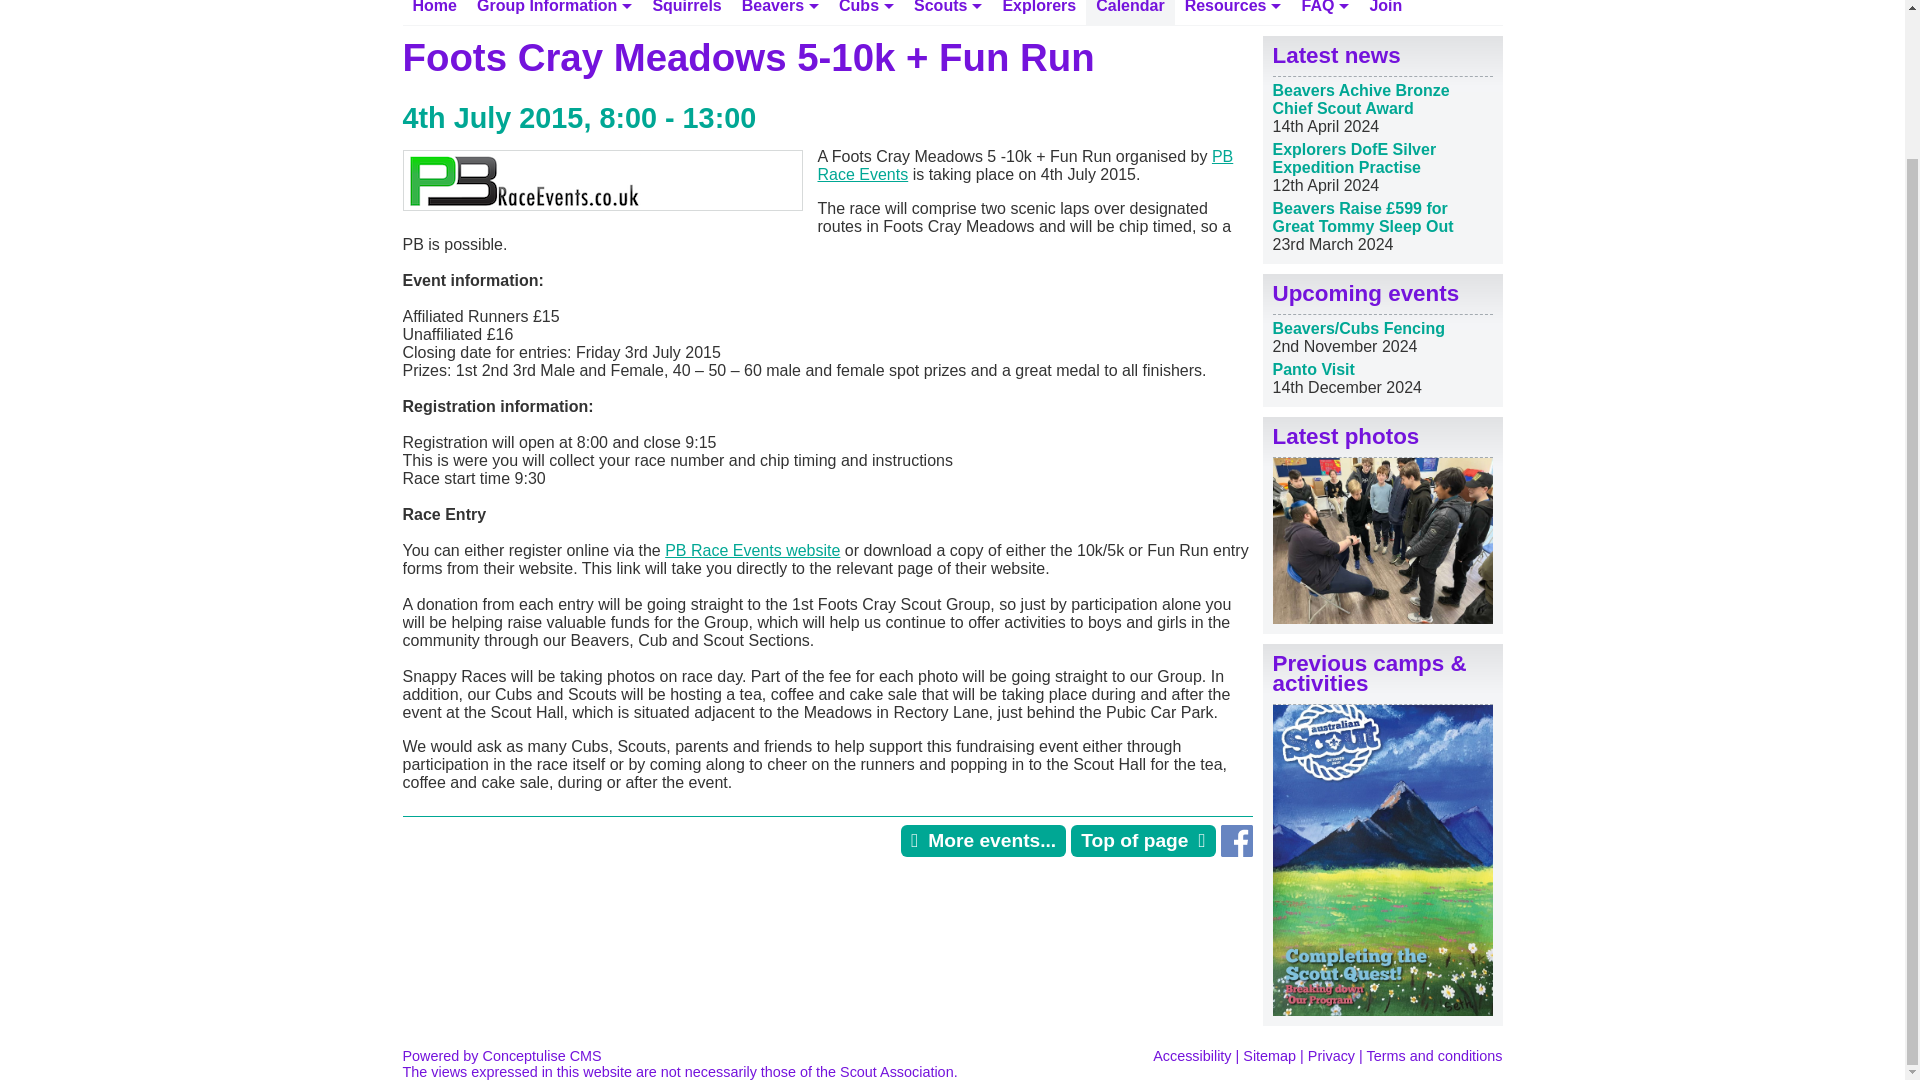 The height and width of the screenshot is (1080, 1920). What do you see at coordinates (1312, 369) in the screenshot?
I see `Panto Visit` at bounding box center [1312, 369].